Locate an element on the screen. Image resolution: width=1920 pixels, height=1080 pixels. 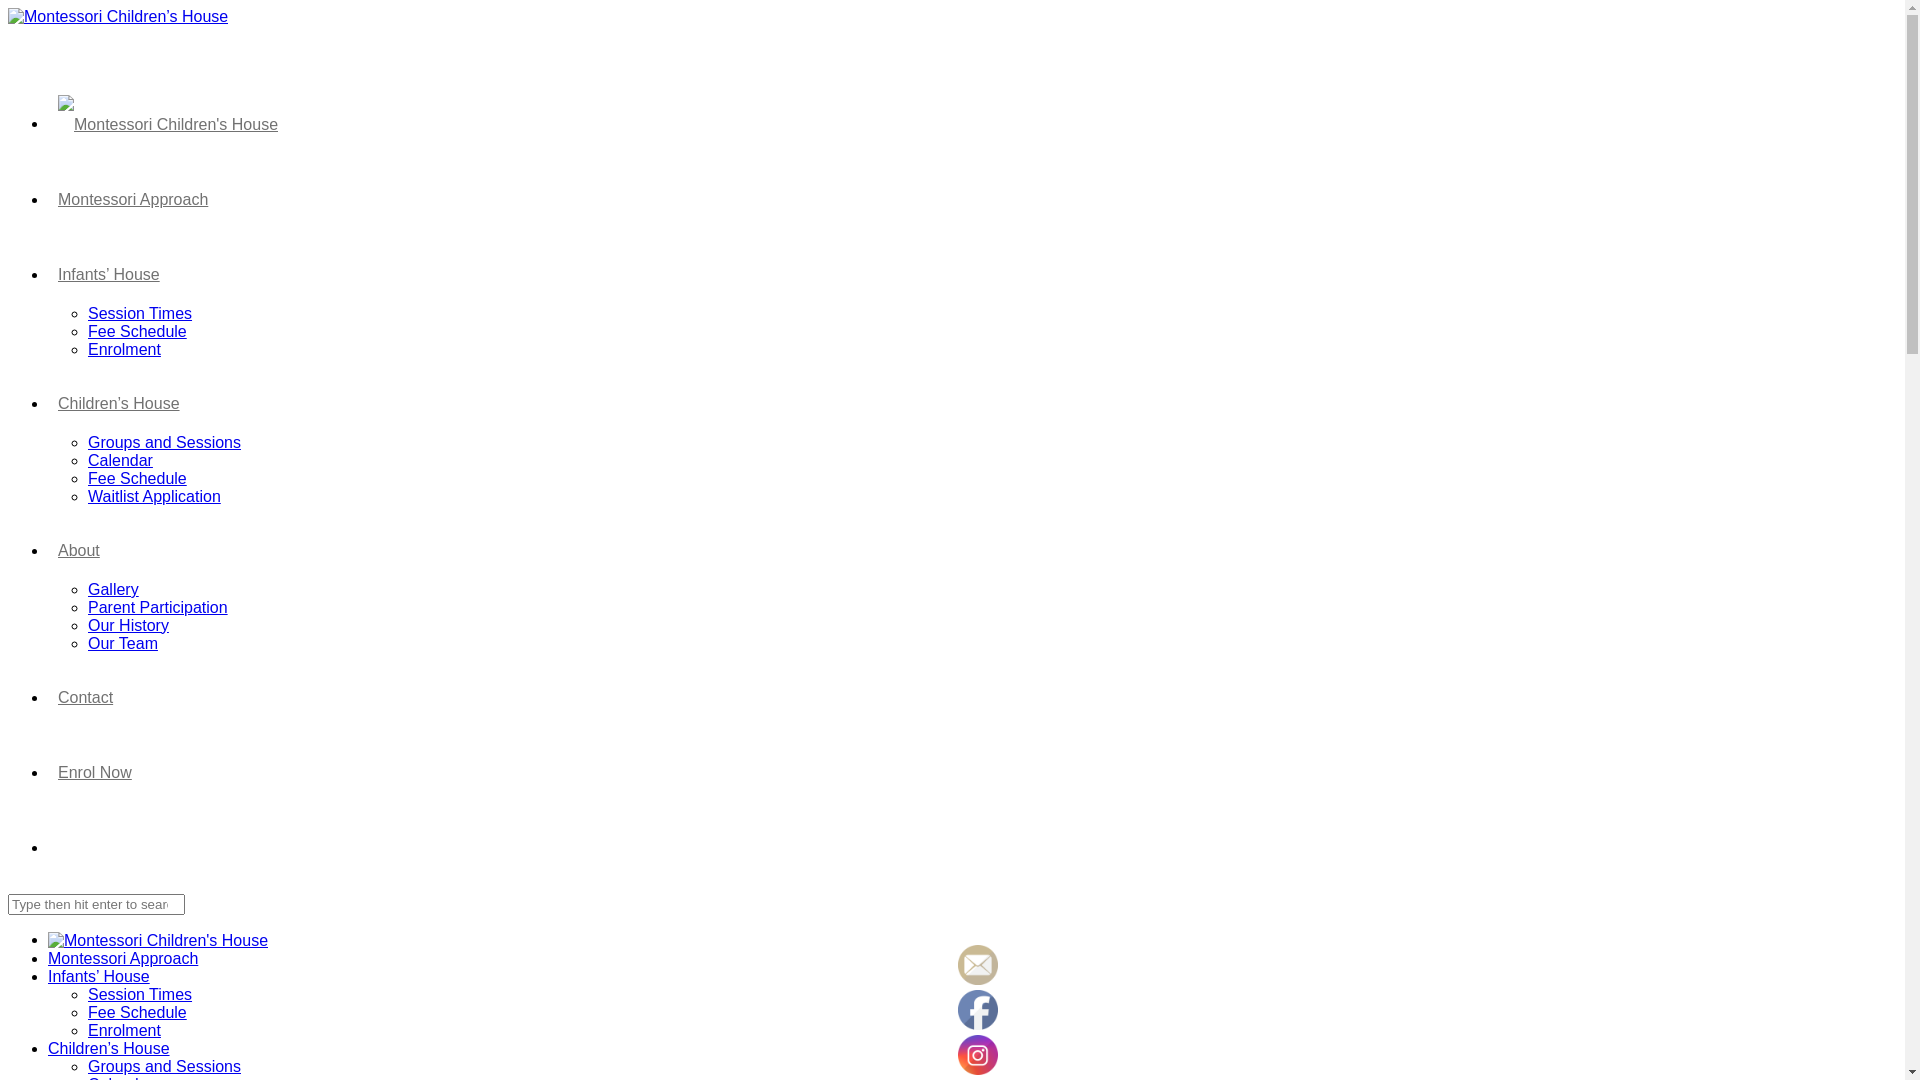
Instagram is located at coordinates (978, 1055).